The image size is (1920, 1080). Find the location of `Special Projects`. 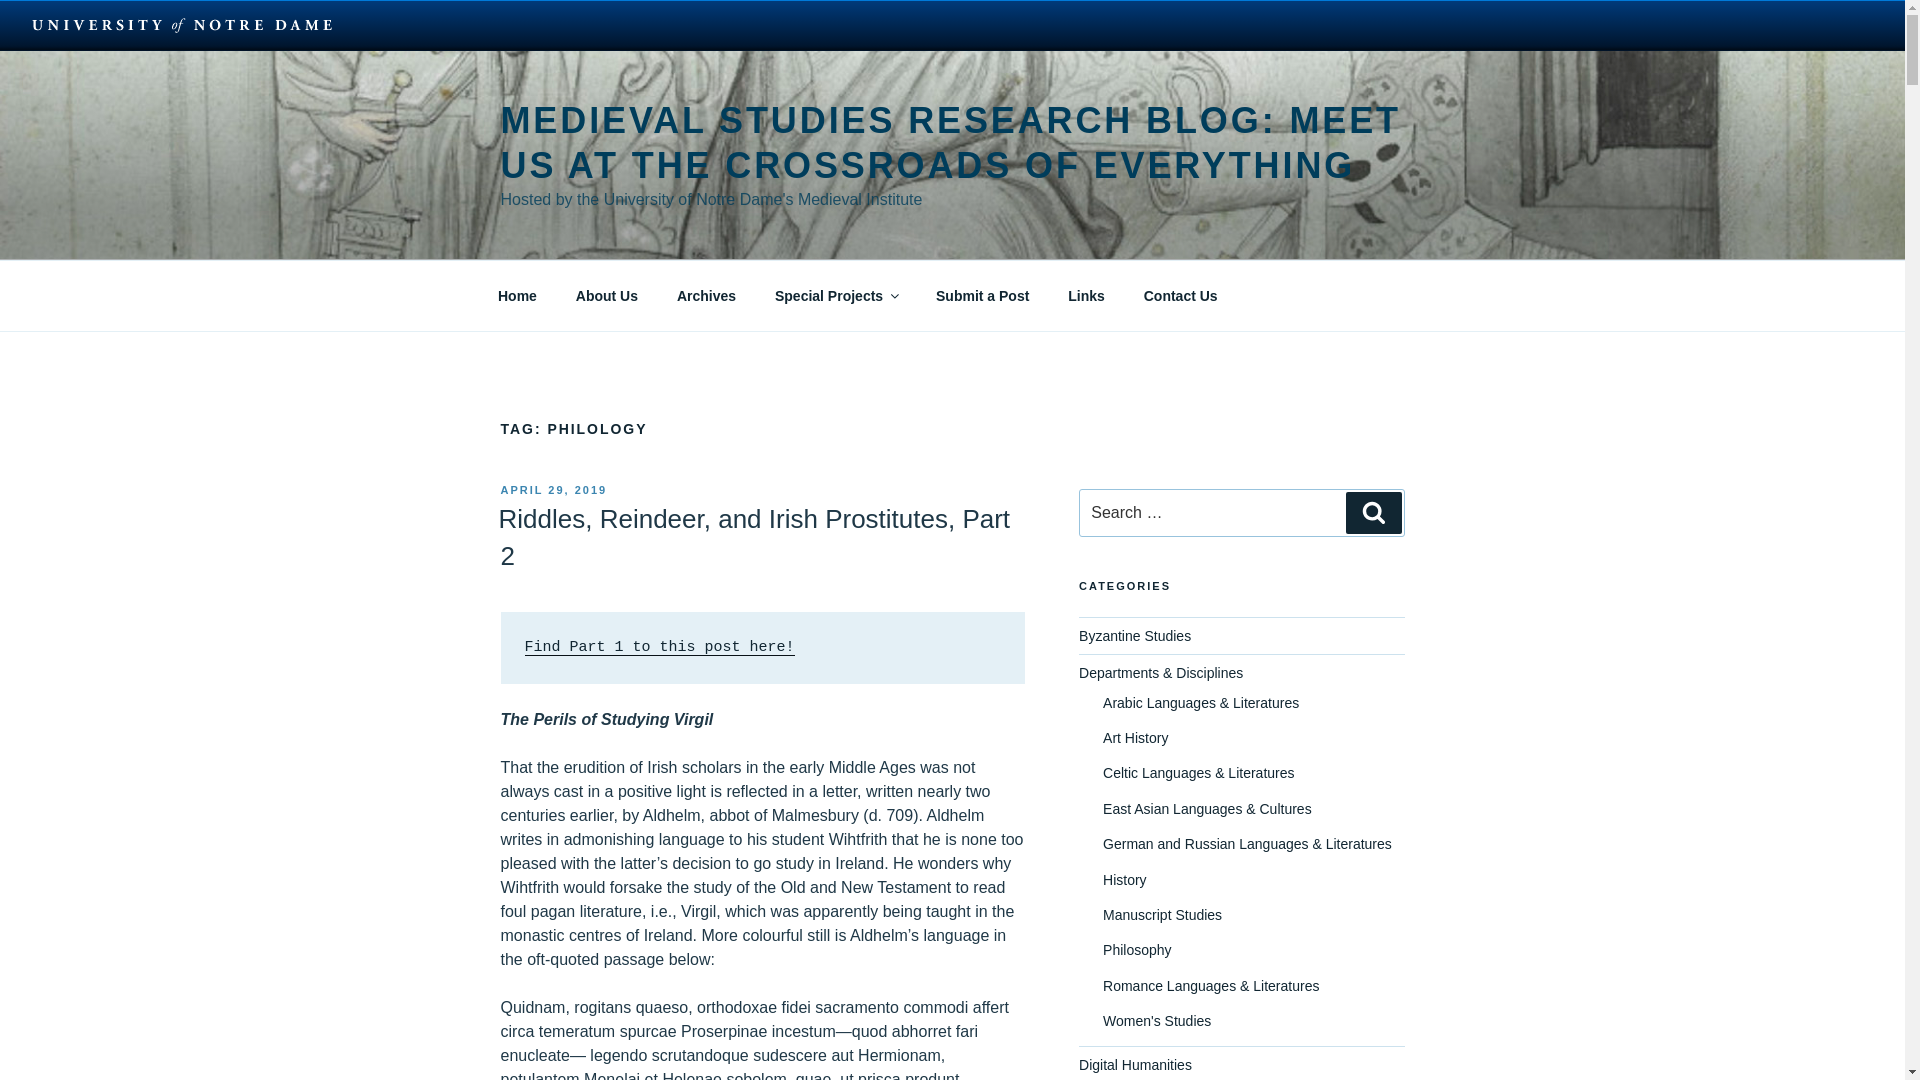

Special Projects is located at coordinates (834, 296).